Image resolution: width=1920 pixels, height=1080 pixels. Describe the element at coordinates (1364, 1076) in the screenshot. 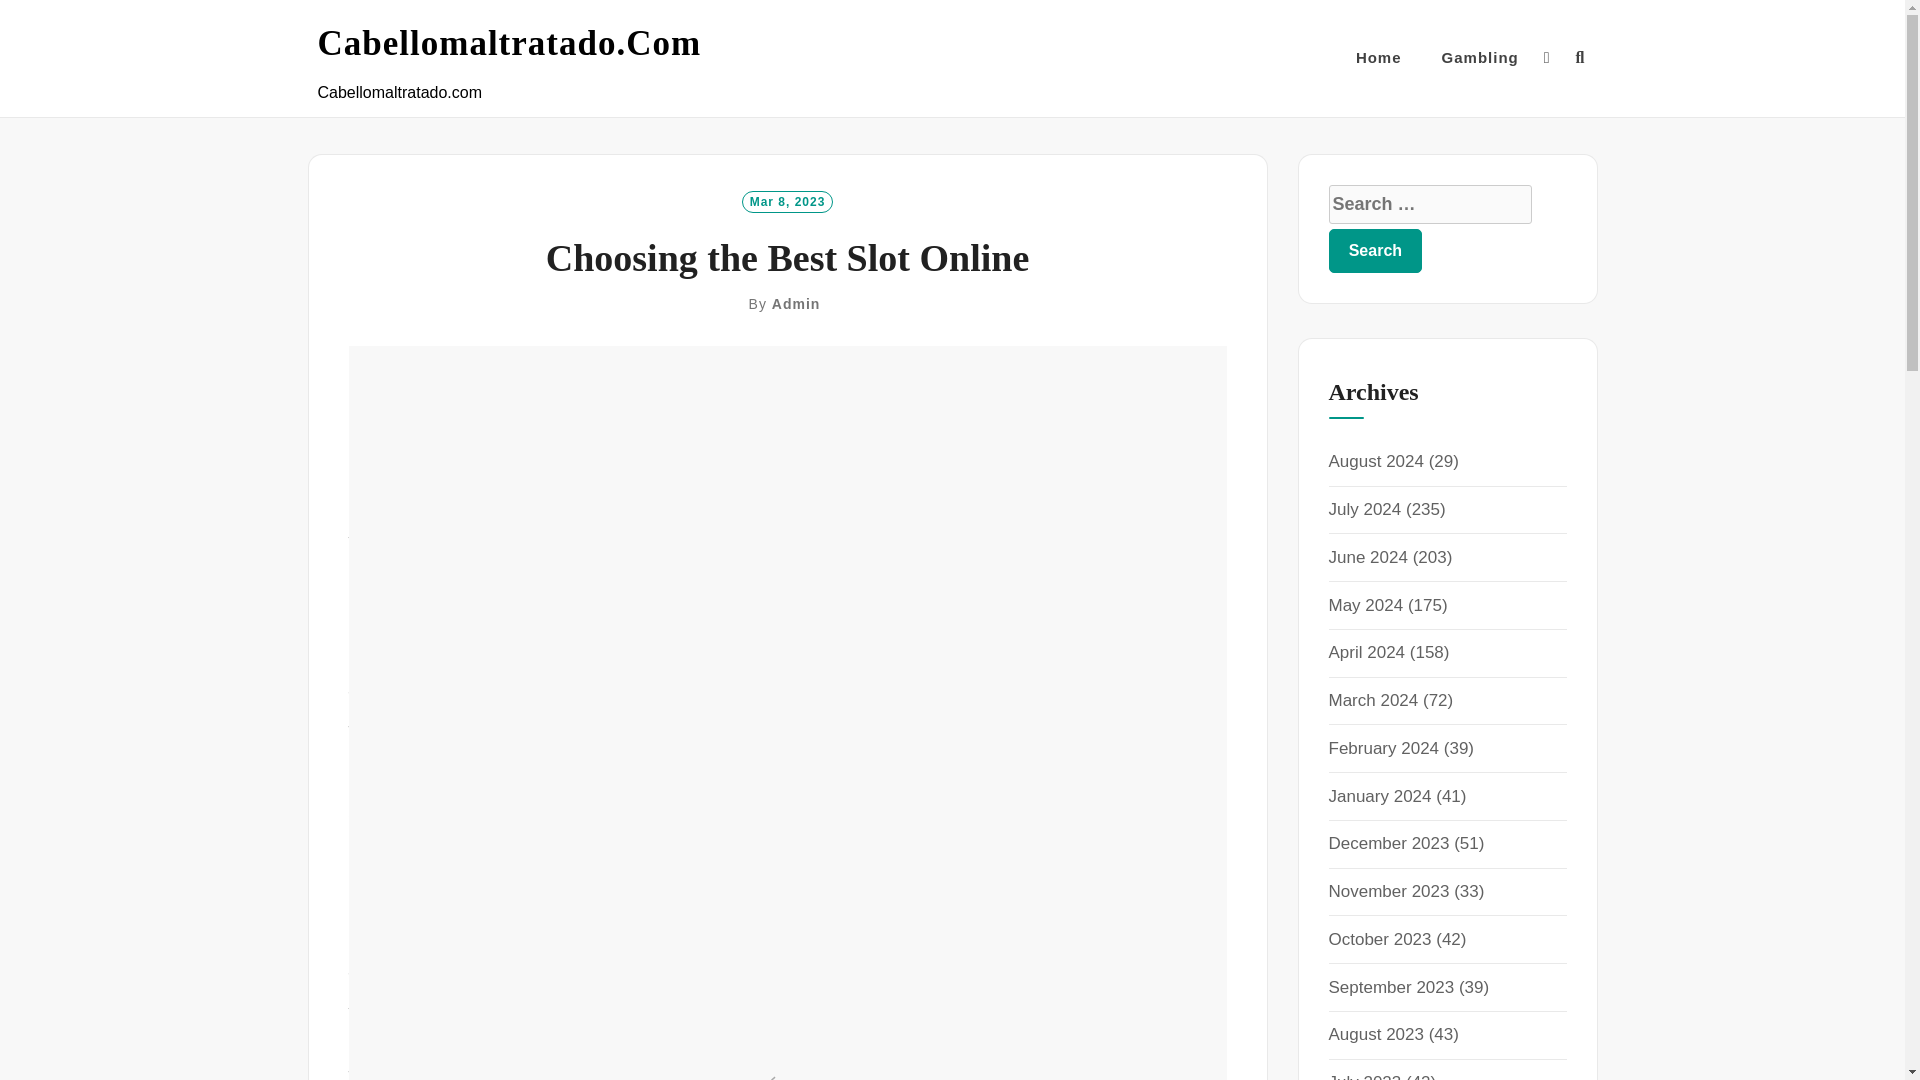

I see `July 2023` at that location.